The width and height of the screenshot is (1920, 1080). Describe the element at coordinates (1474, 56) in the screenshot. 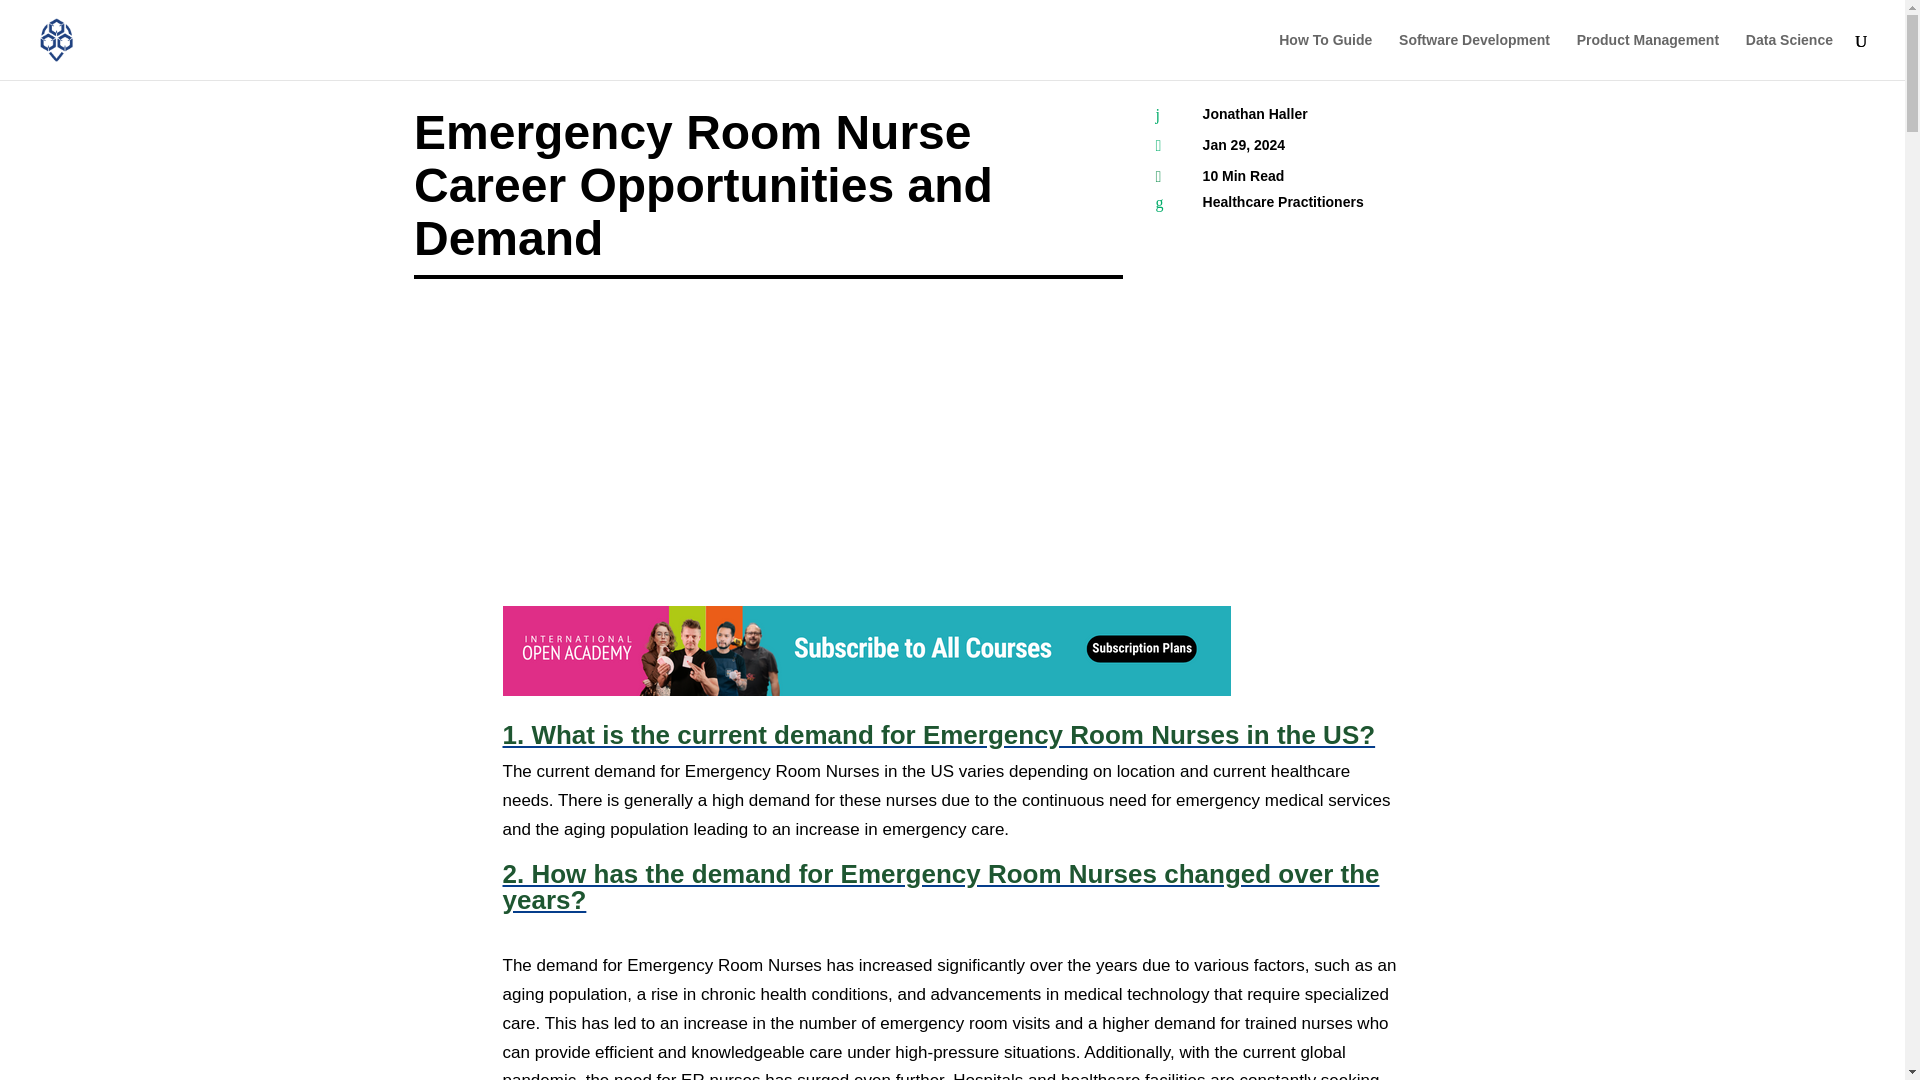

I see `Software Development` at that location.